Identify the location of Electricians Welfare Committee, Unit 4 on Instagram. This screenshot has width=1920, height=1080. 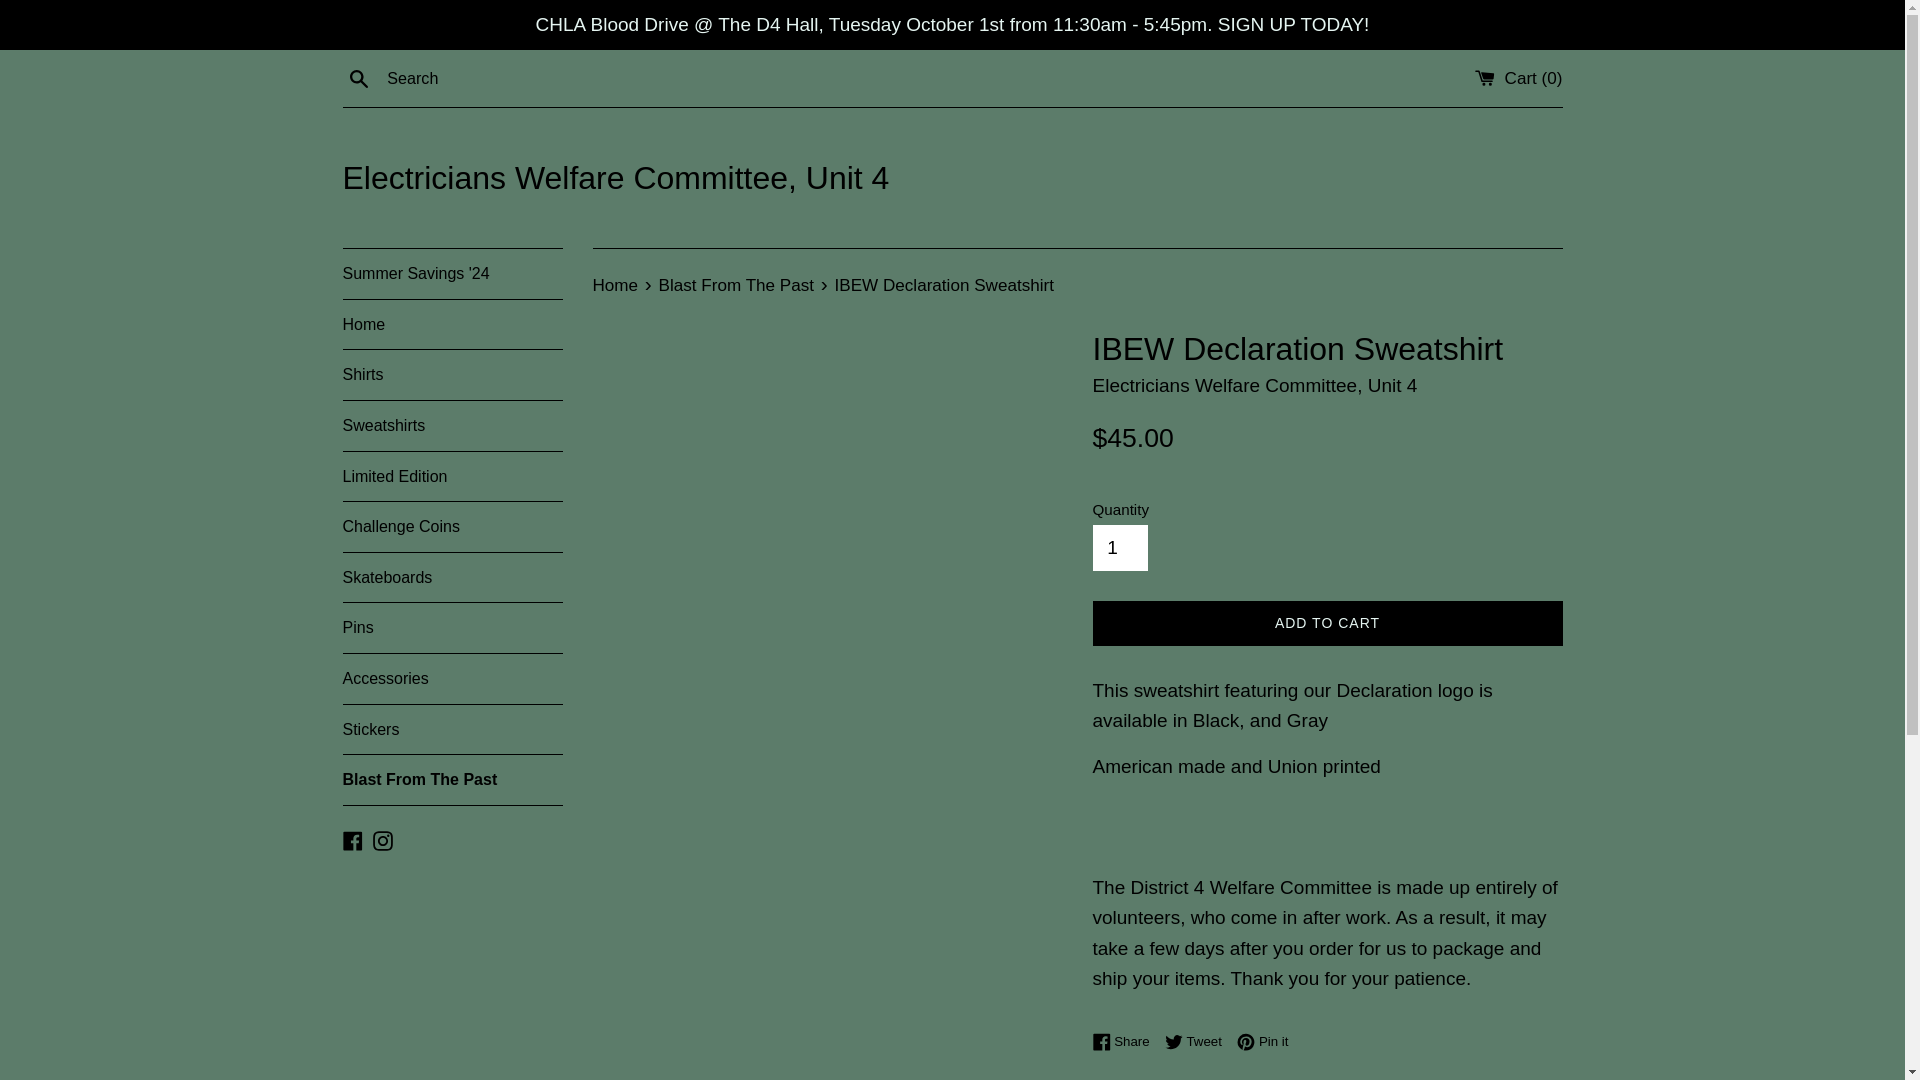
(616, 285).